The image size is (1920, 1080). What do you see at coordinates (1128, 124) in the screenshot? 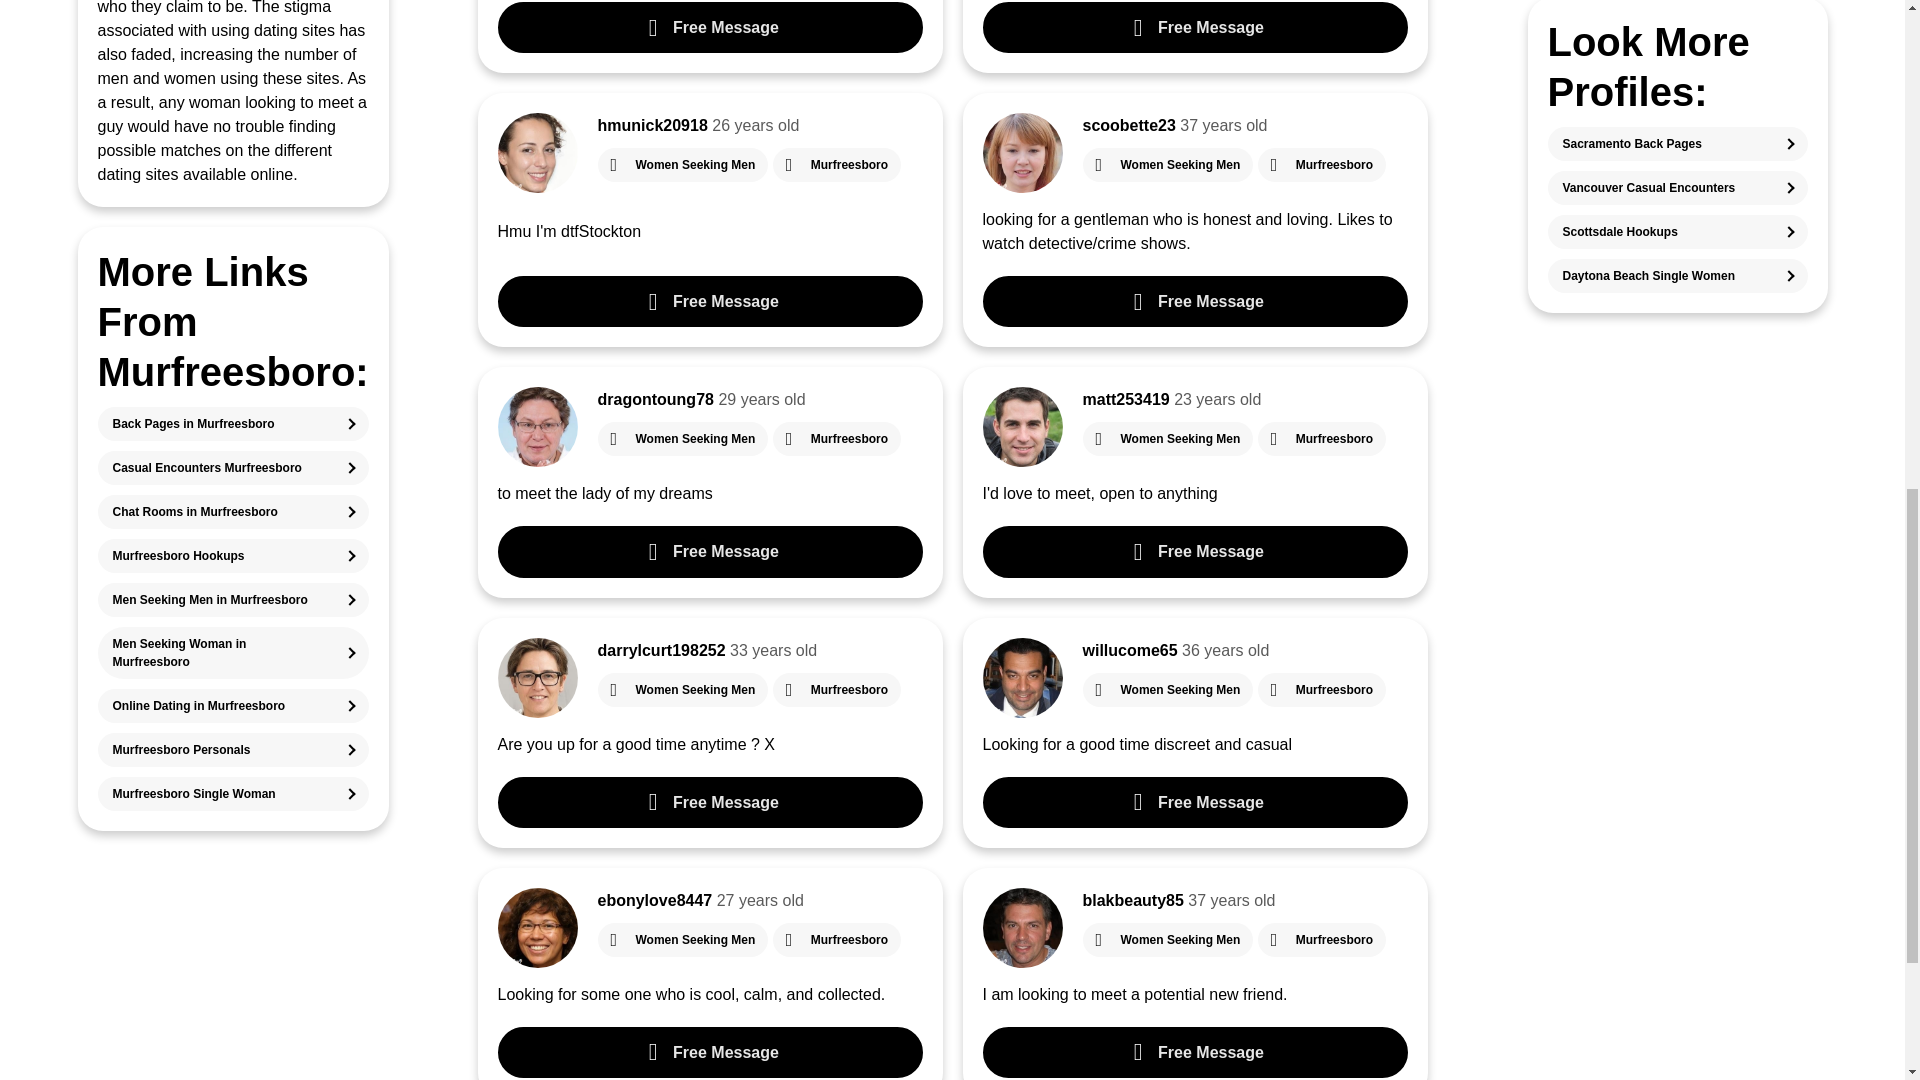
I see `scoobette23` at bounding box center [1128, 124].